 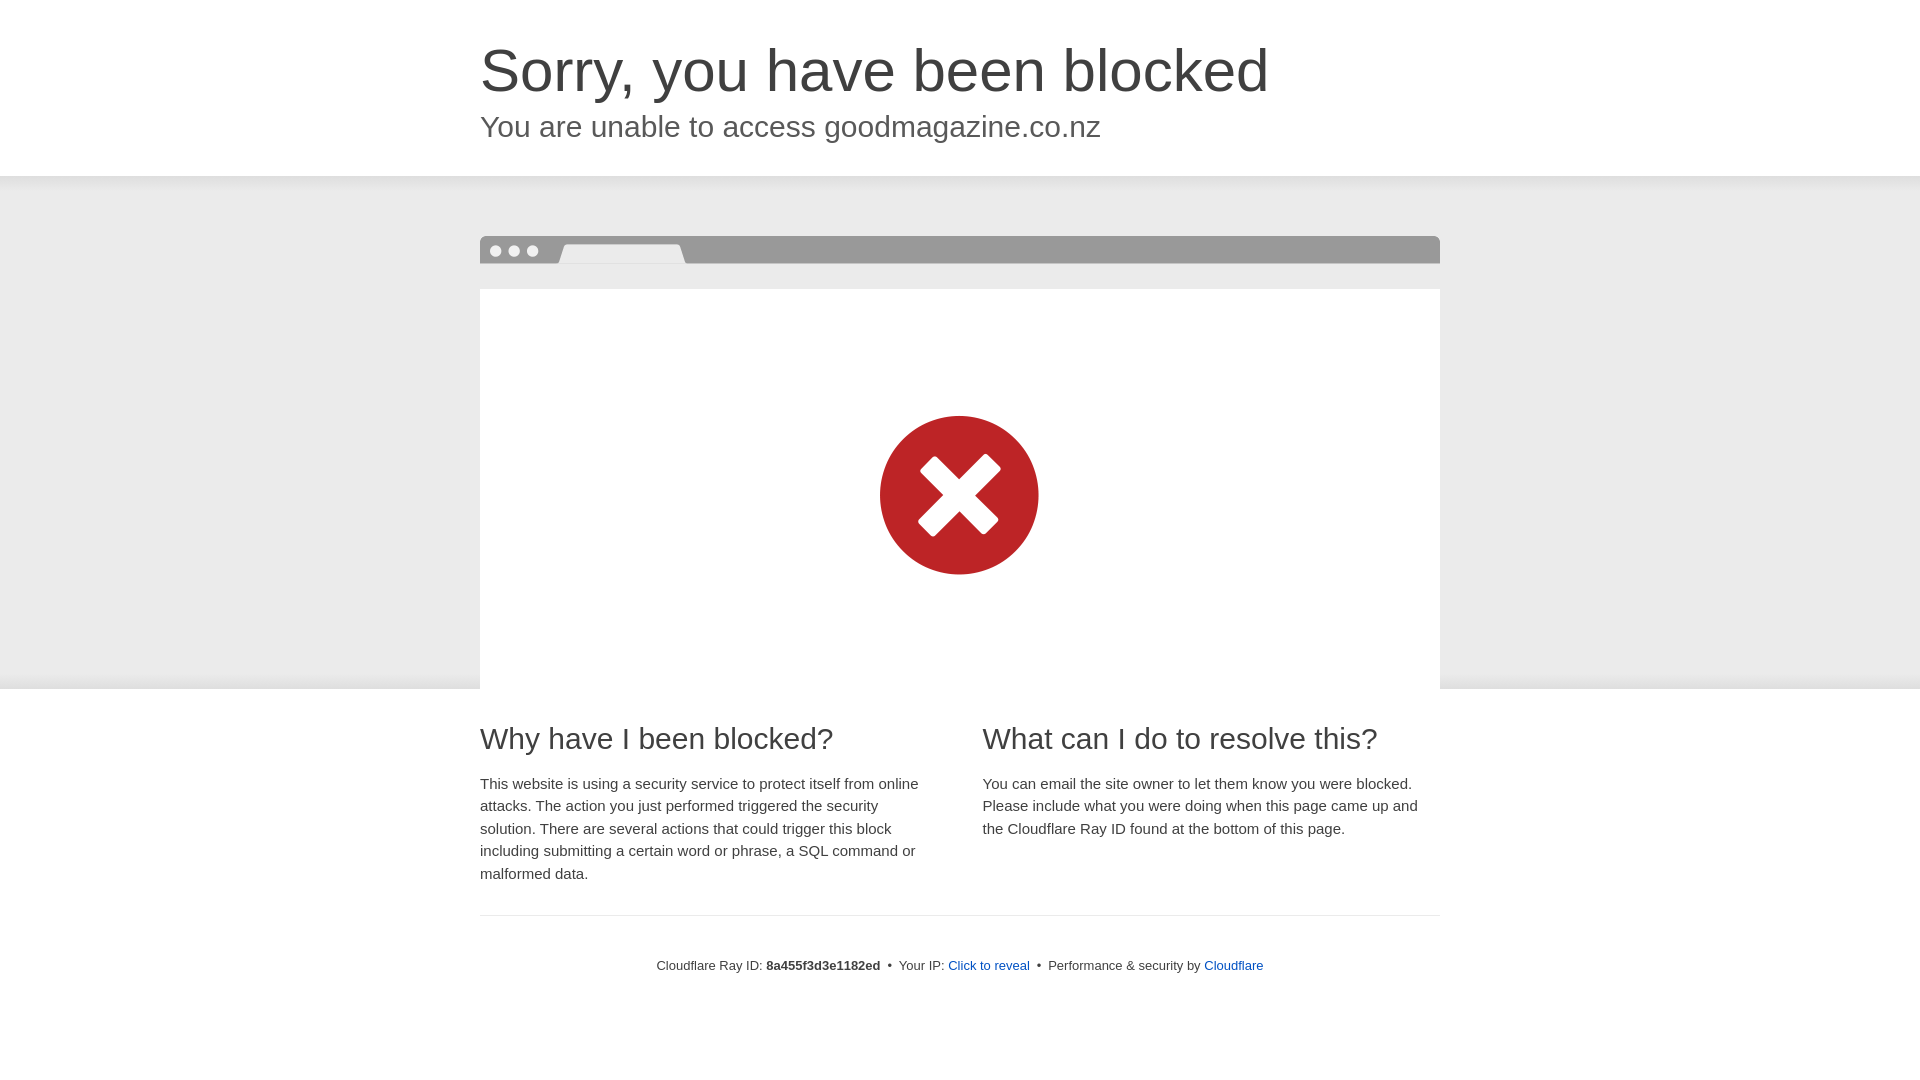 What do you see at coordinates (988, 966) in the screenshot?
I see `Click to reveal` at bounding box center [988, 966].